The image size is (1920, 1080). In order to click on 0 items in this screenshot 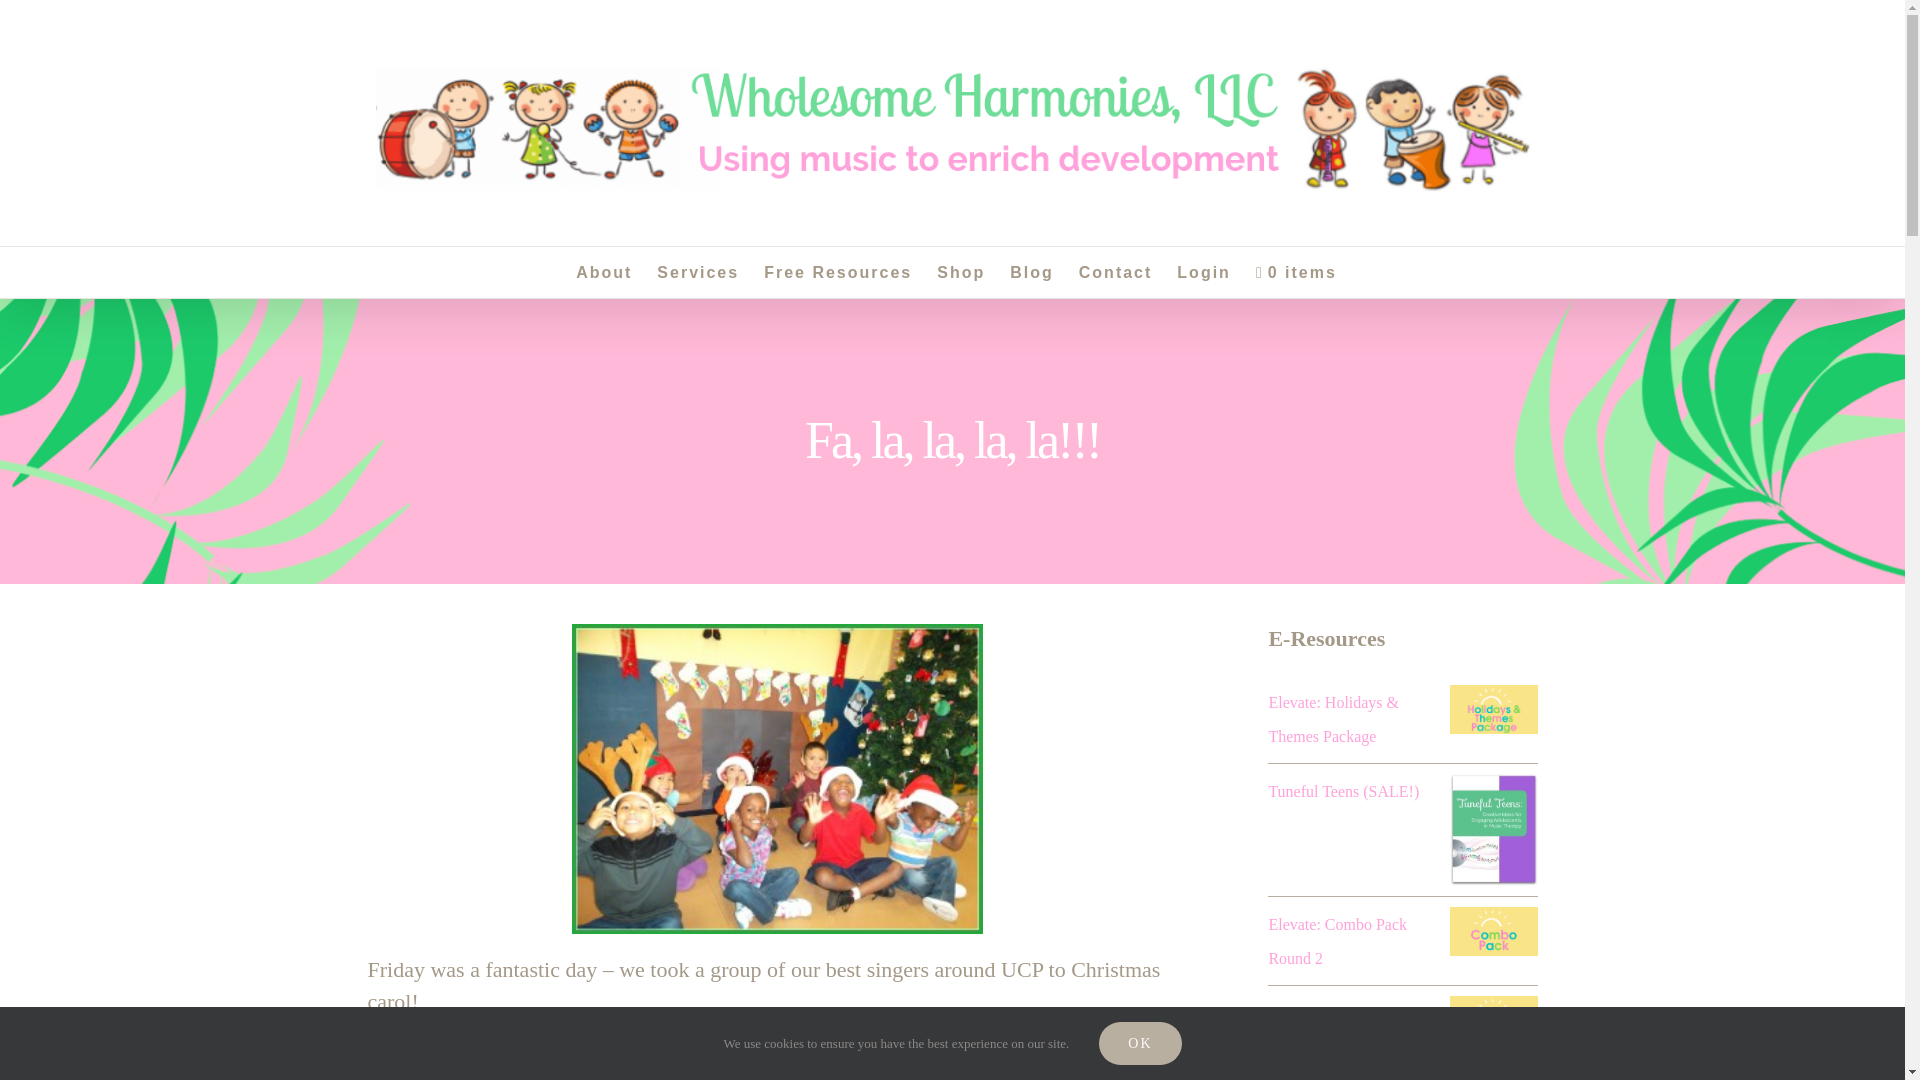, I will do `click(1296, 272)`.